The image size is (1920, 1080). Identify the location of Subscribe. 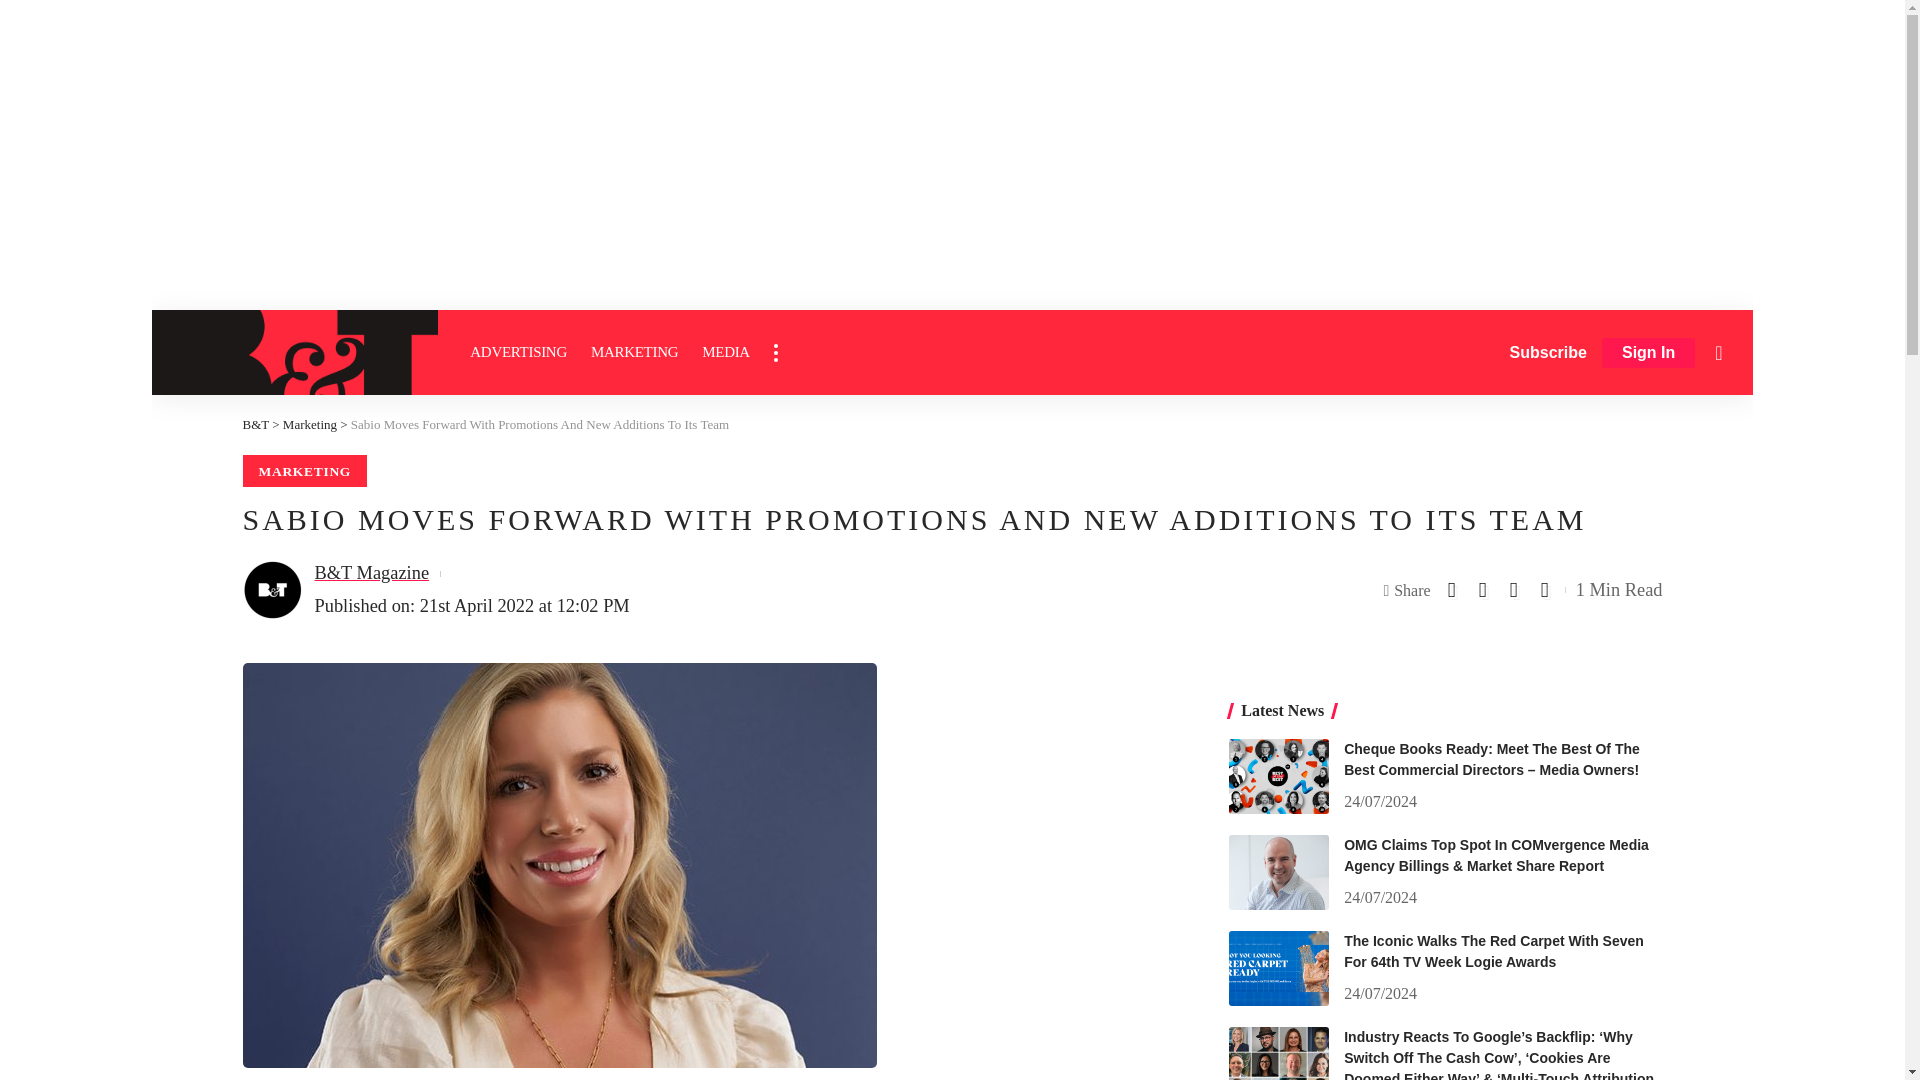
(1548, 352).